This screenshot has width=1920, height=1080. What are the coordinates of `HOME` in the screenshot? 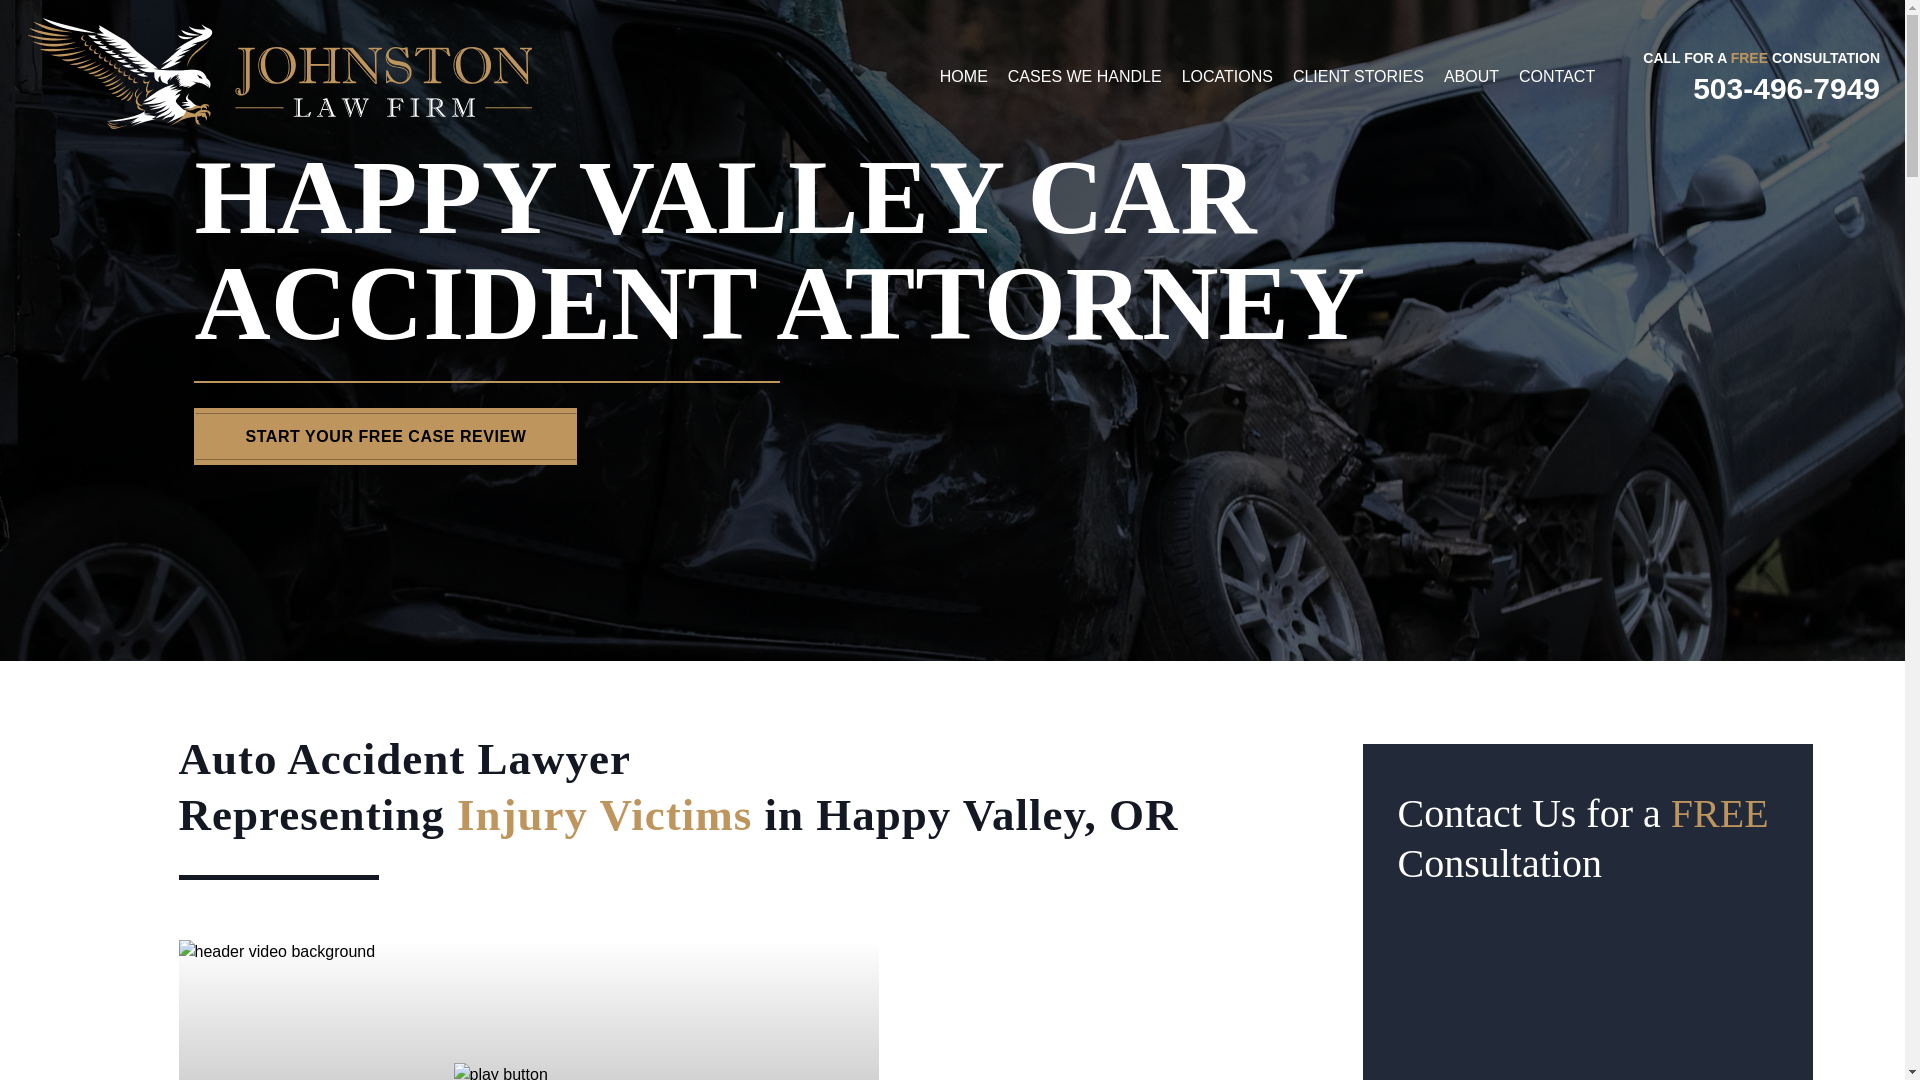 It's located at (964, 76).